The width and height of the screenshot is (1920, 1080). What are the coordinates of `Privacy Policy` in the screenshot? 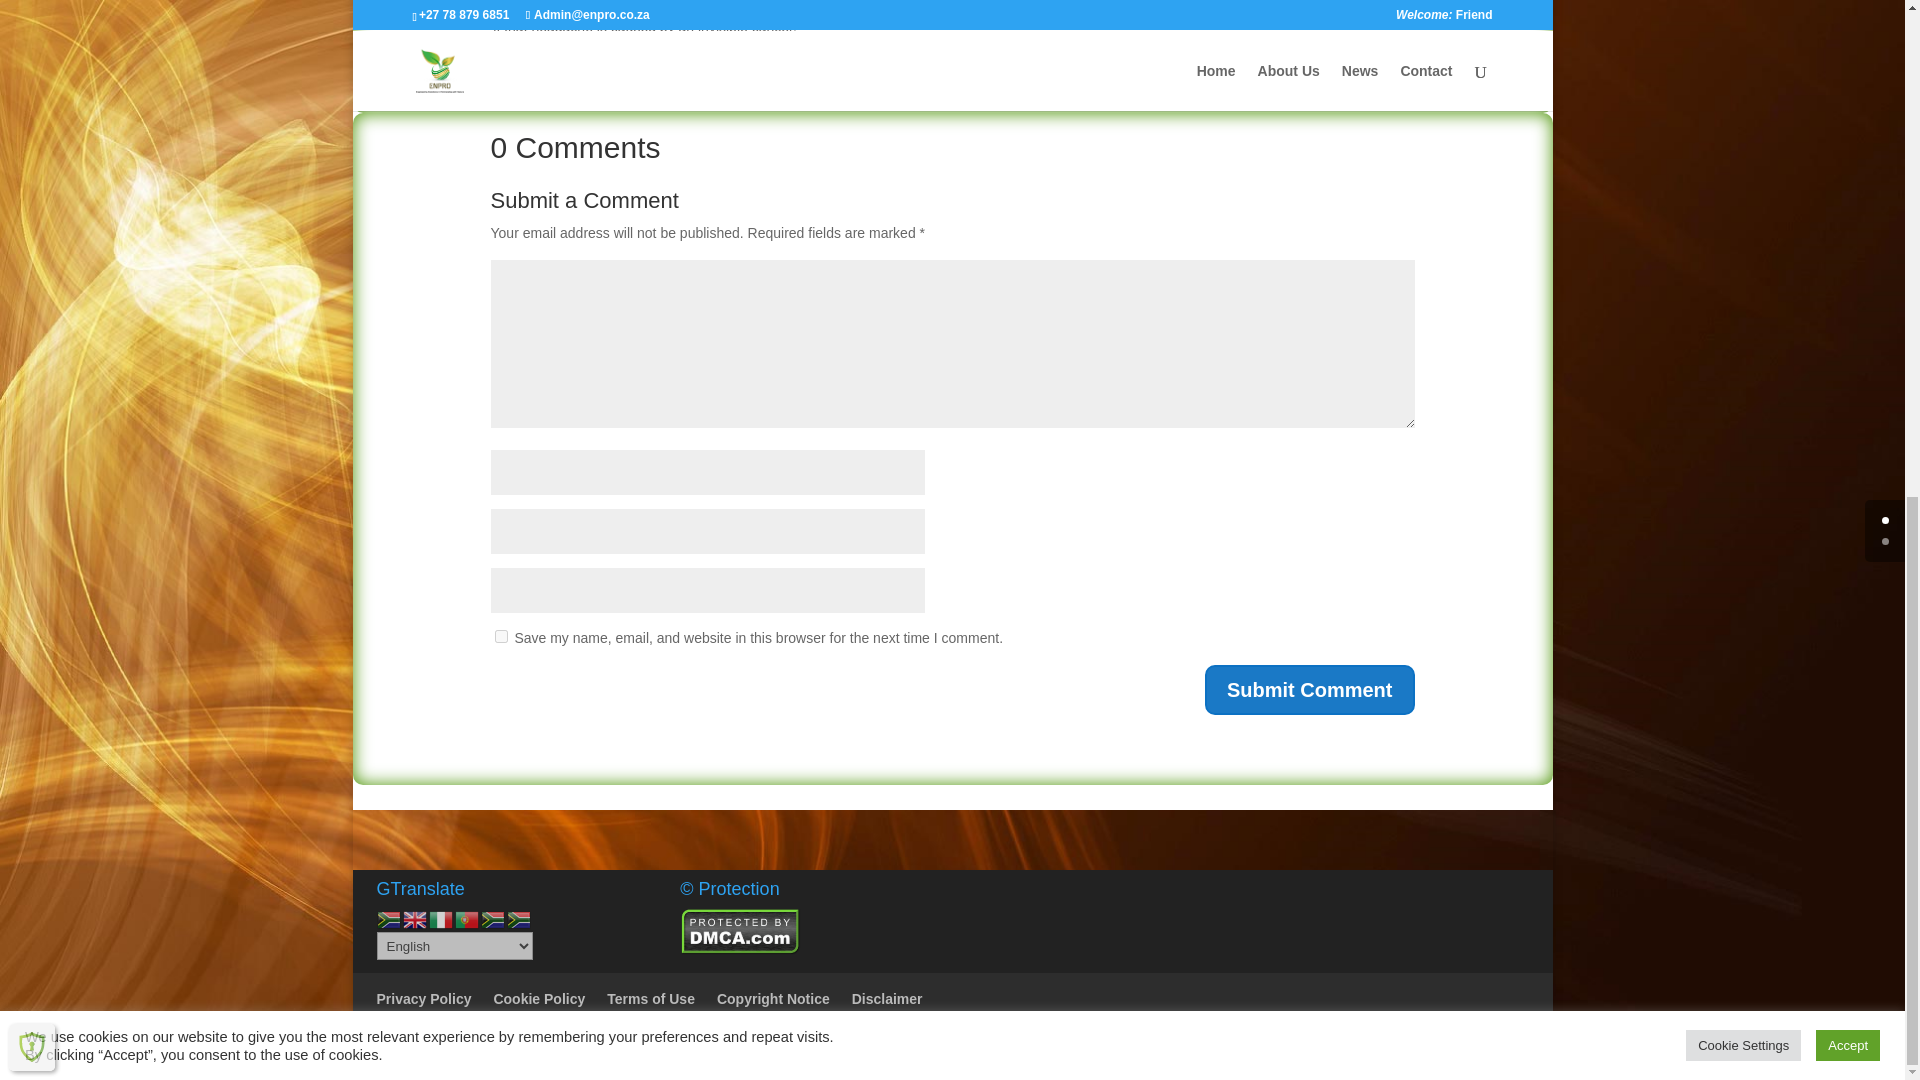 It's located at (423, 998).